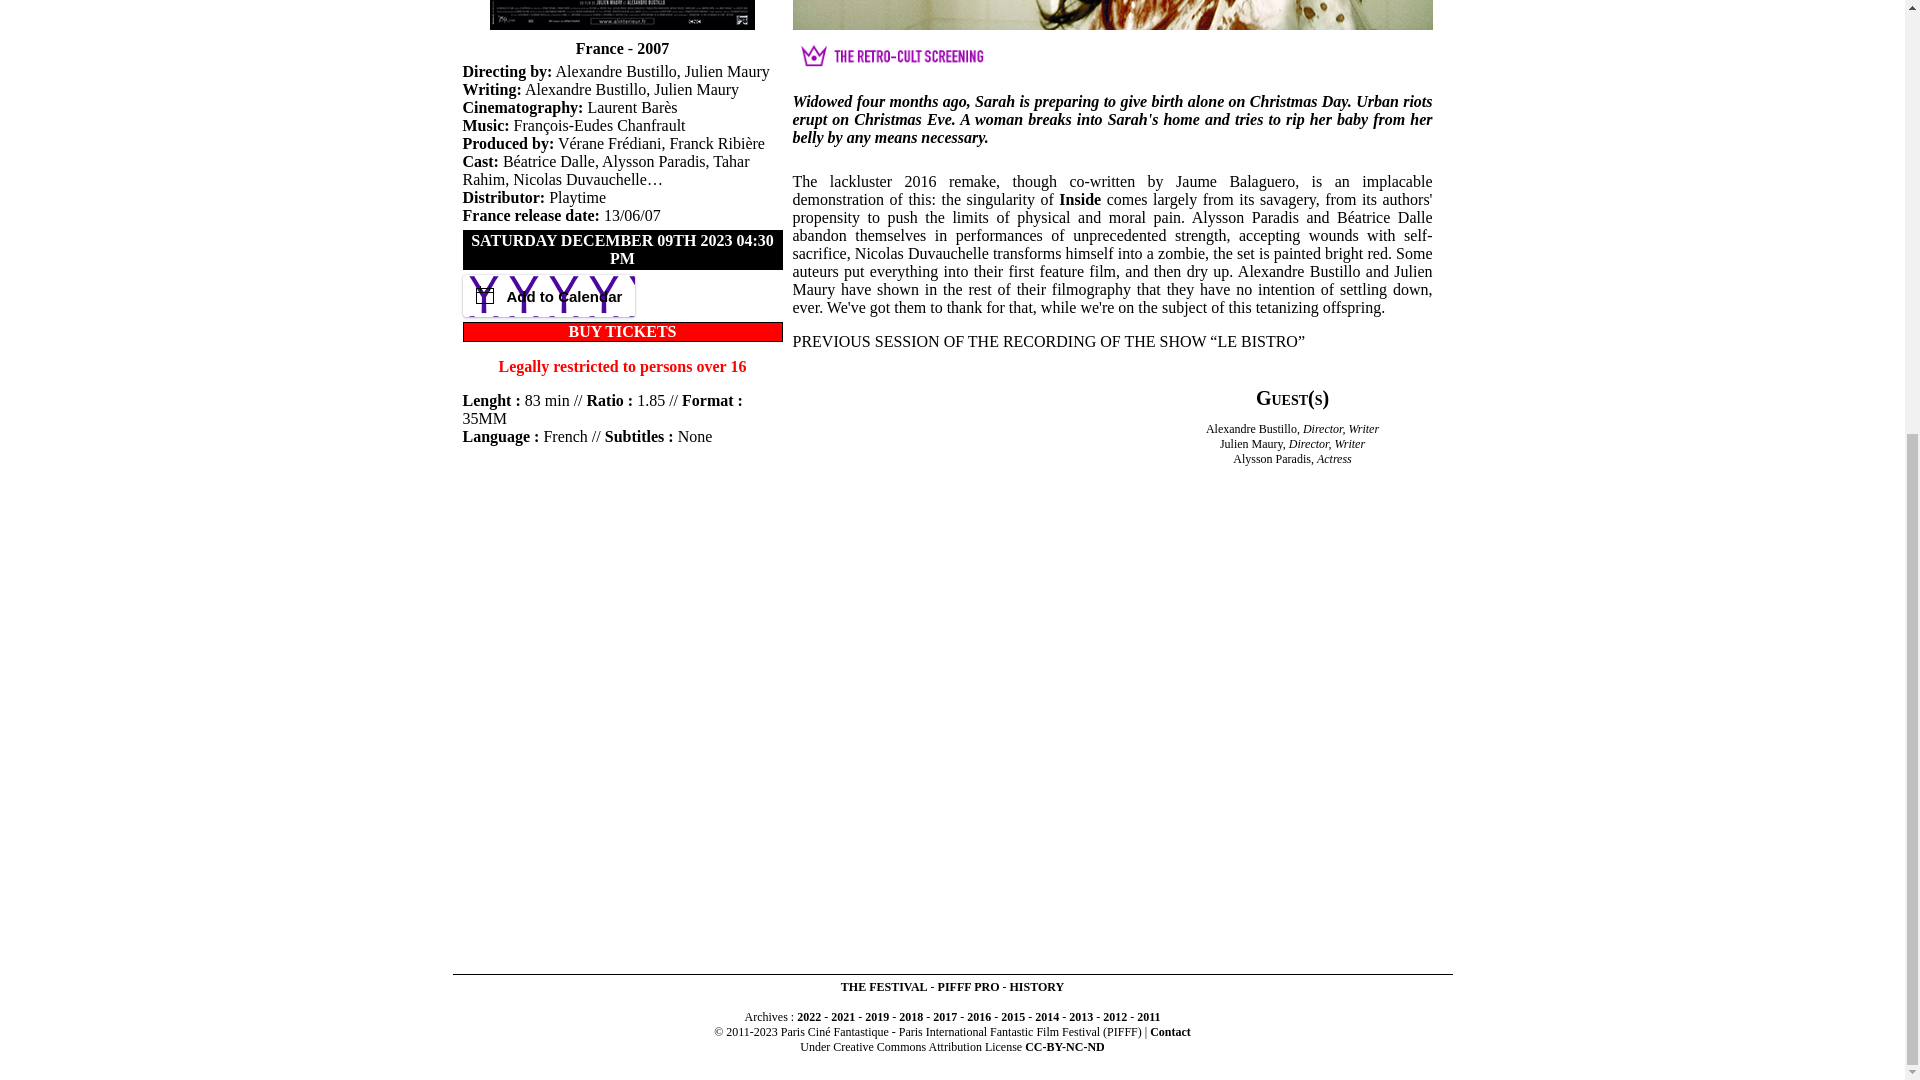 The height and width of the screenshot is (1080, 1920). Describe the element at coordinates (1046, 1016) in the screenshot. I see `2014` at that location.